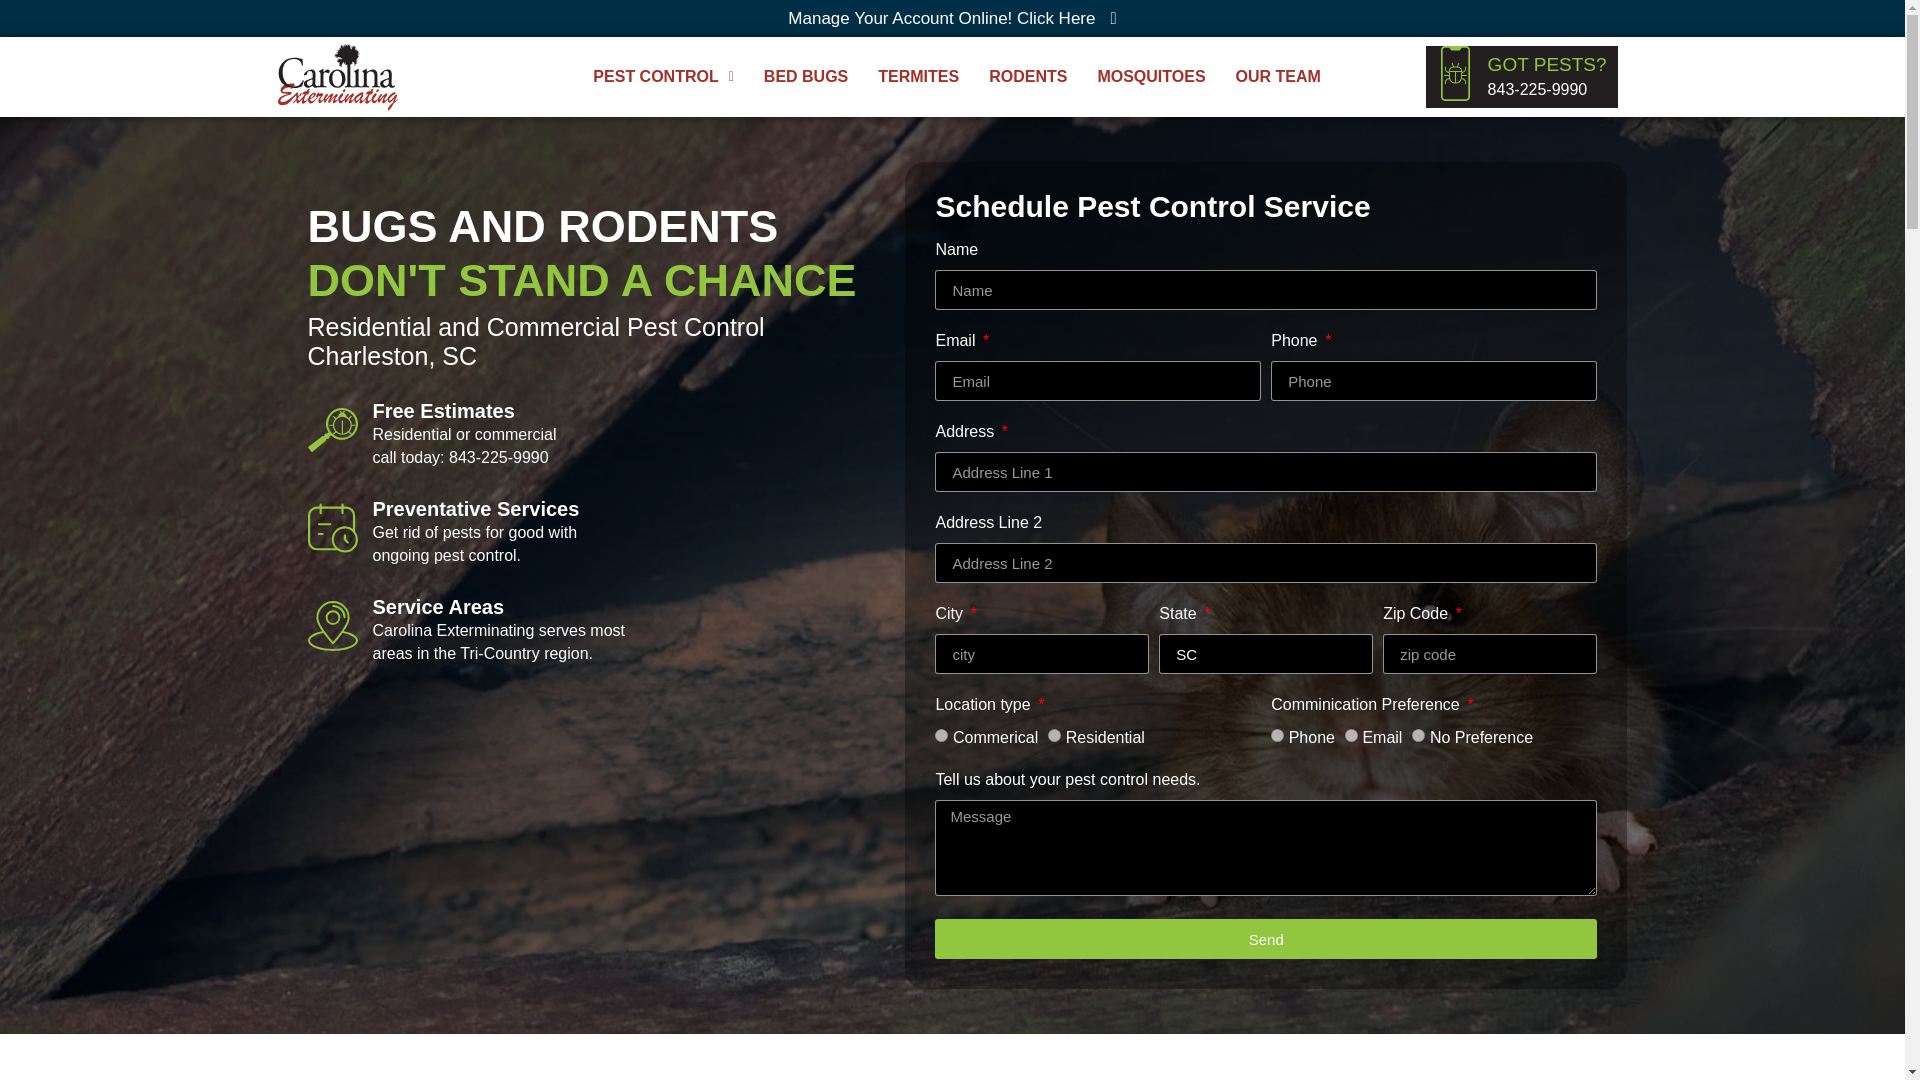 This screenshot has width=1920, height=1080. Describe the element at coordinates (1266, 653) in the screenshot. I see `SC` at that location.